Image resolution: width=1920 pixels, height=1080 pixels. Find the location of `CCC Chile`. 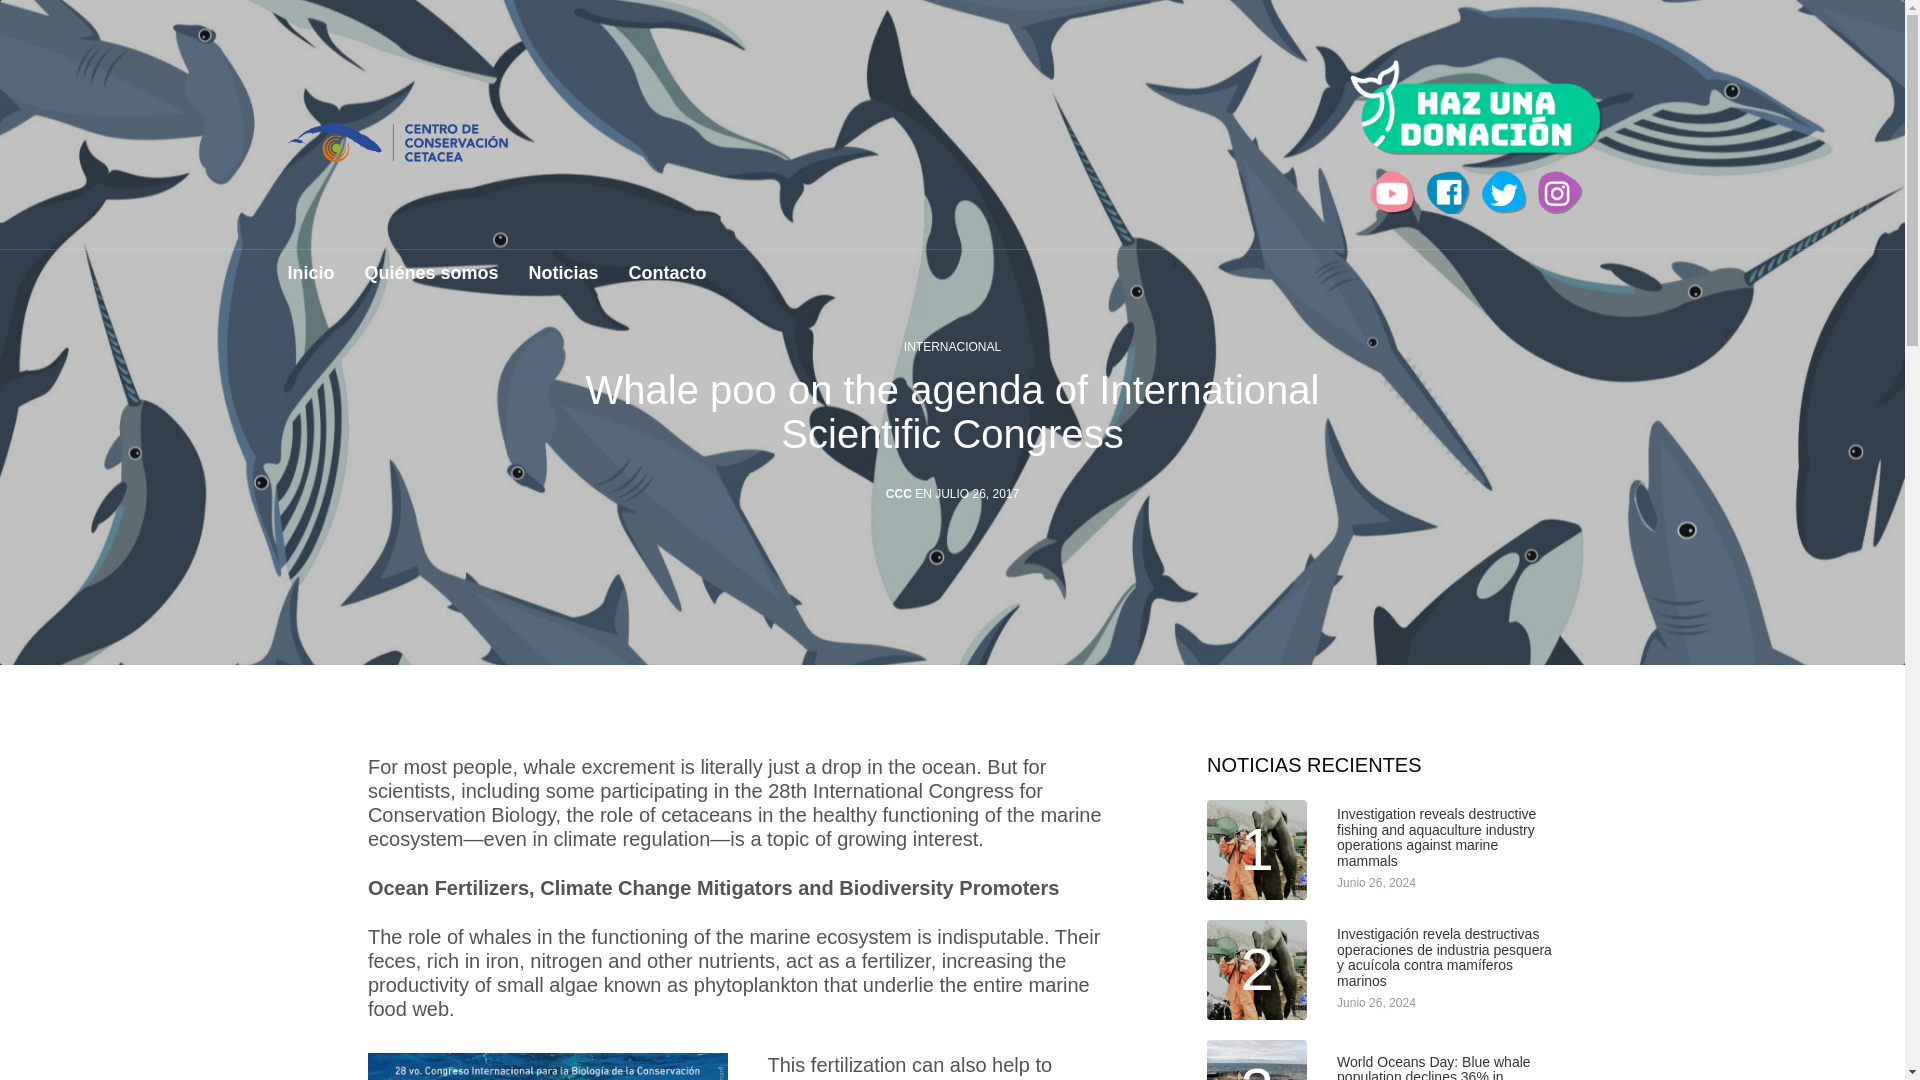

CCC Chile is located at coordinates (398, 142).